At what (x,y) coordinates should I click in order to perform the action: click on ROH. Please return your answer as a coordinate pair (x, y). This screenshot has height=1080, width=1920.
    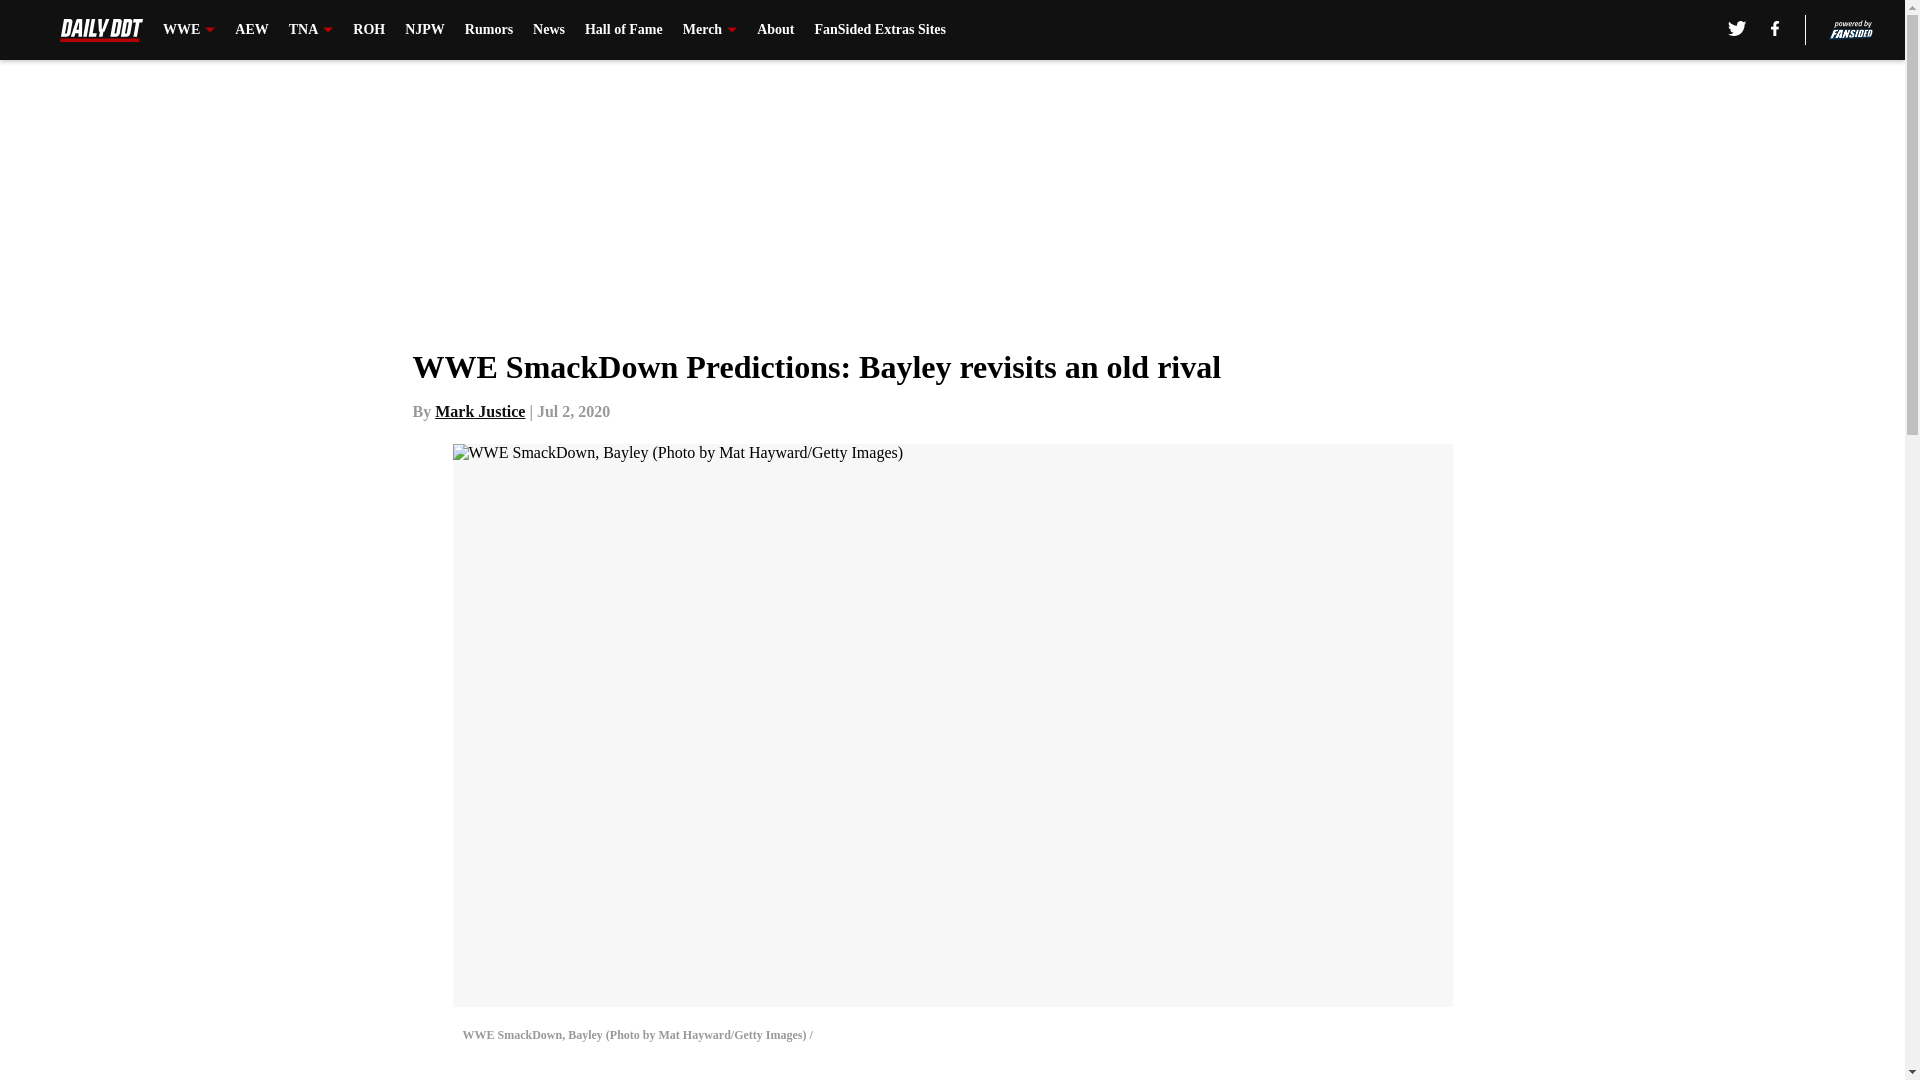
    Looking at the image, I should click on (369, 30).